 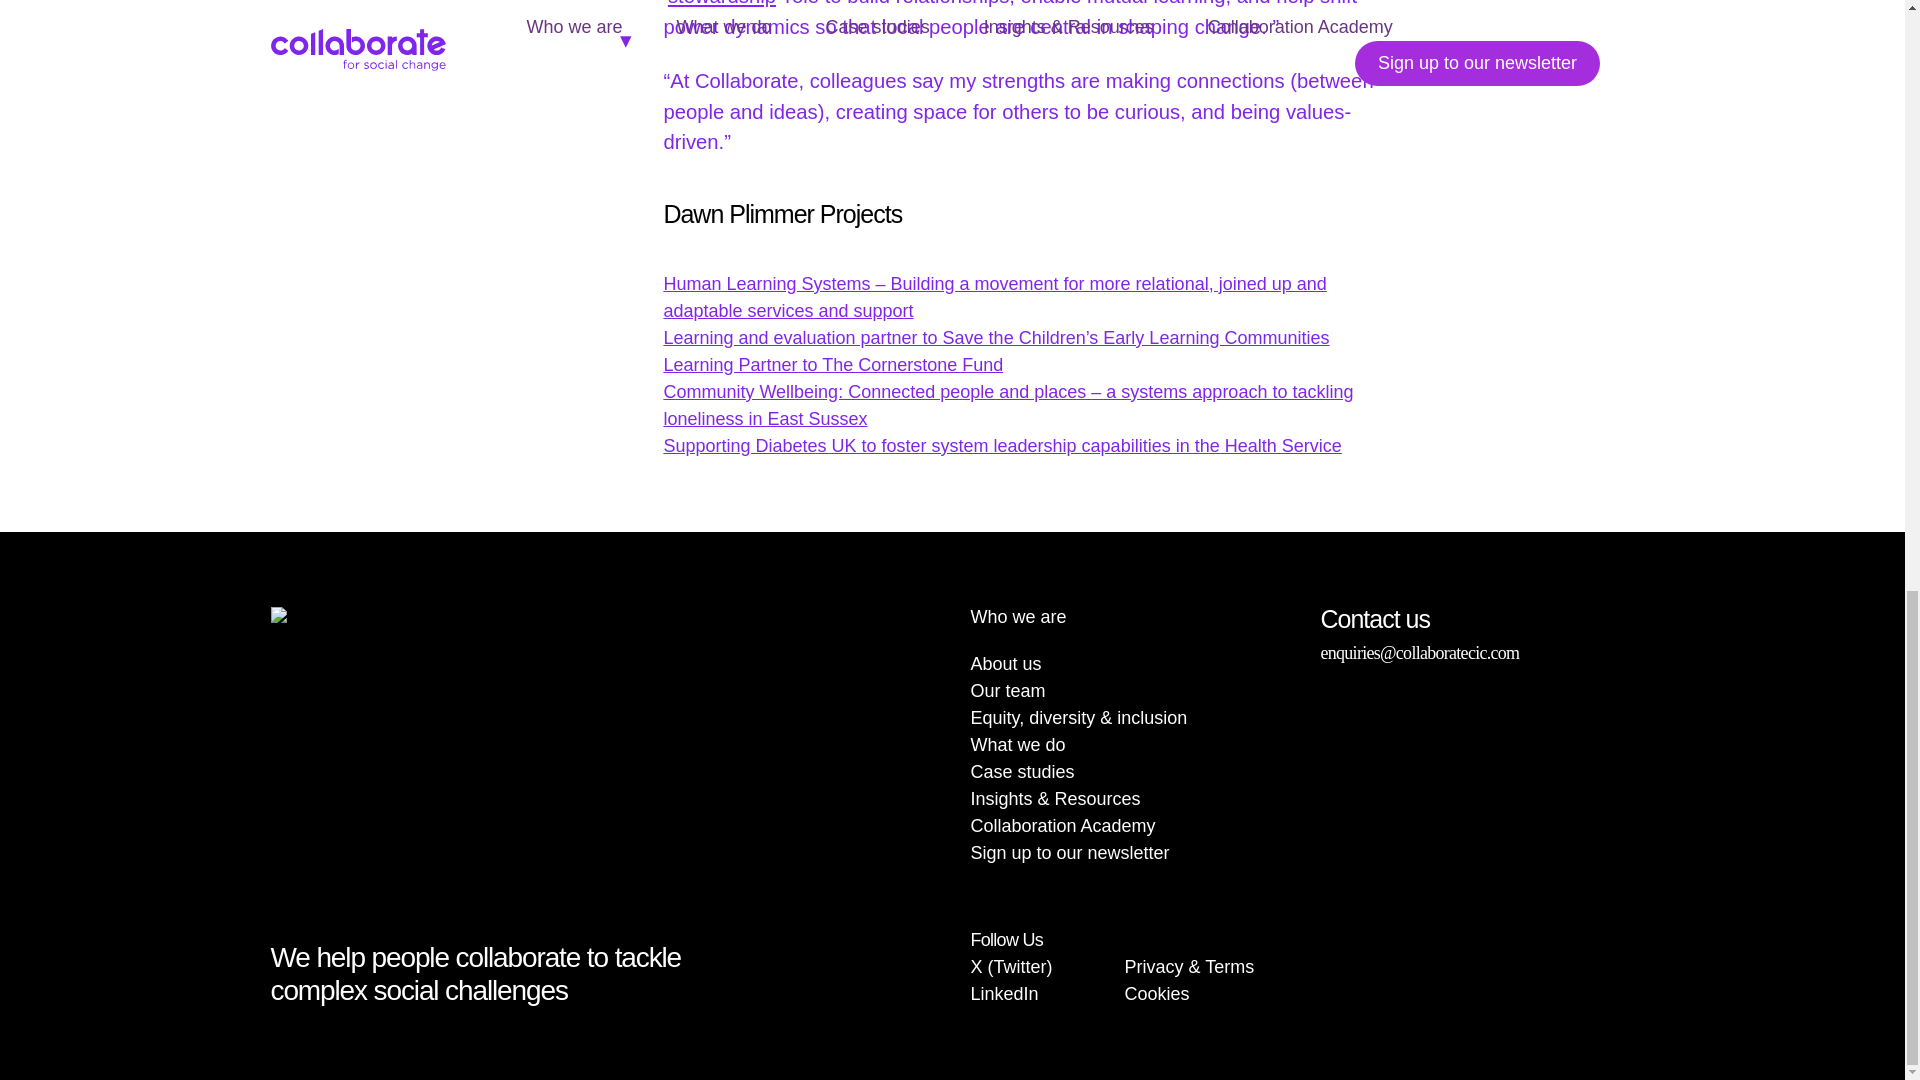 I want to click on Collaboration Academy, so click(x=1062, y=826).